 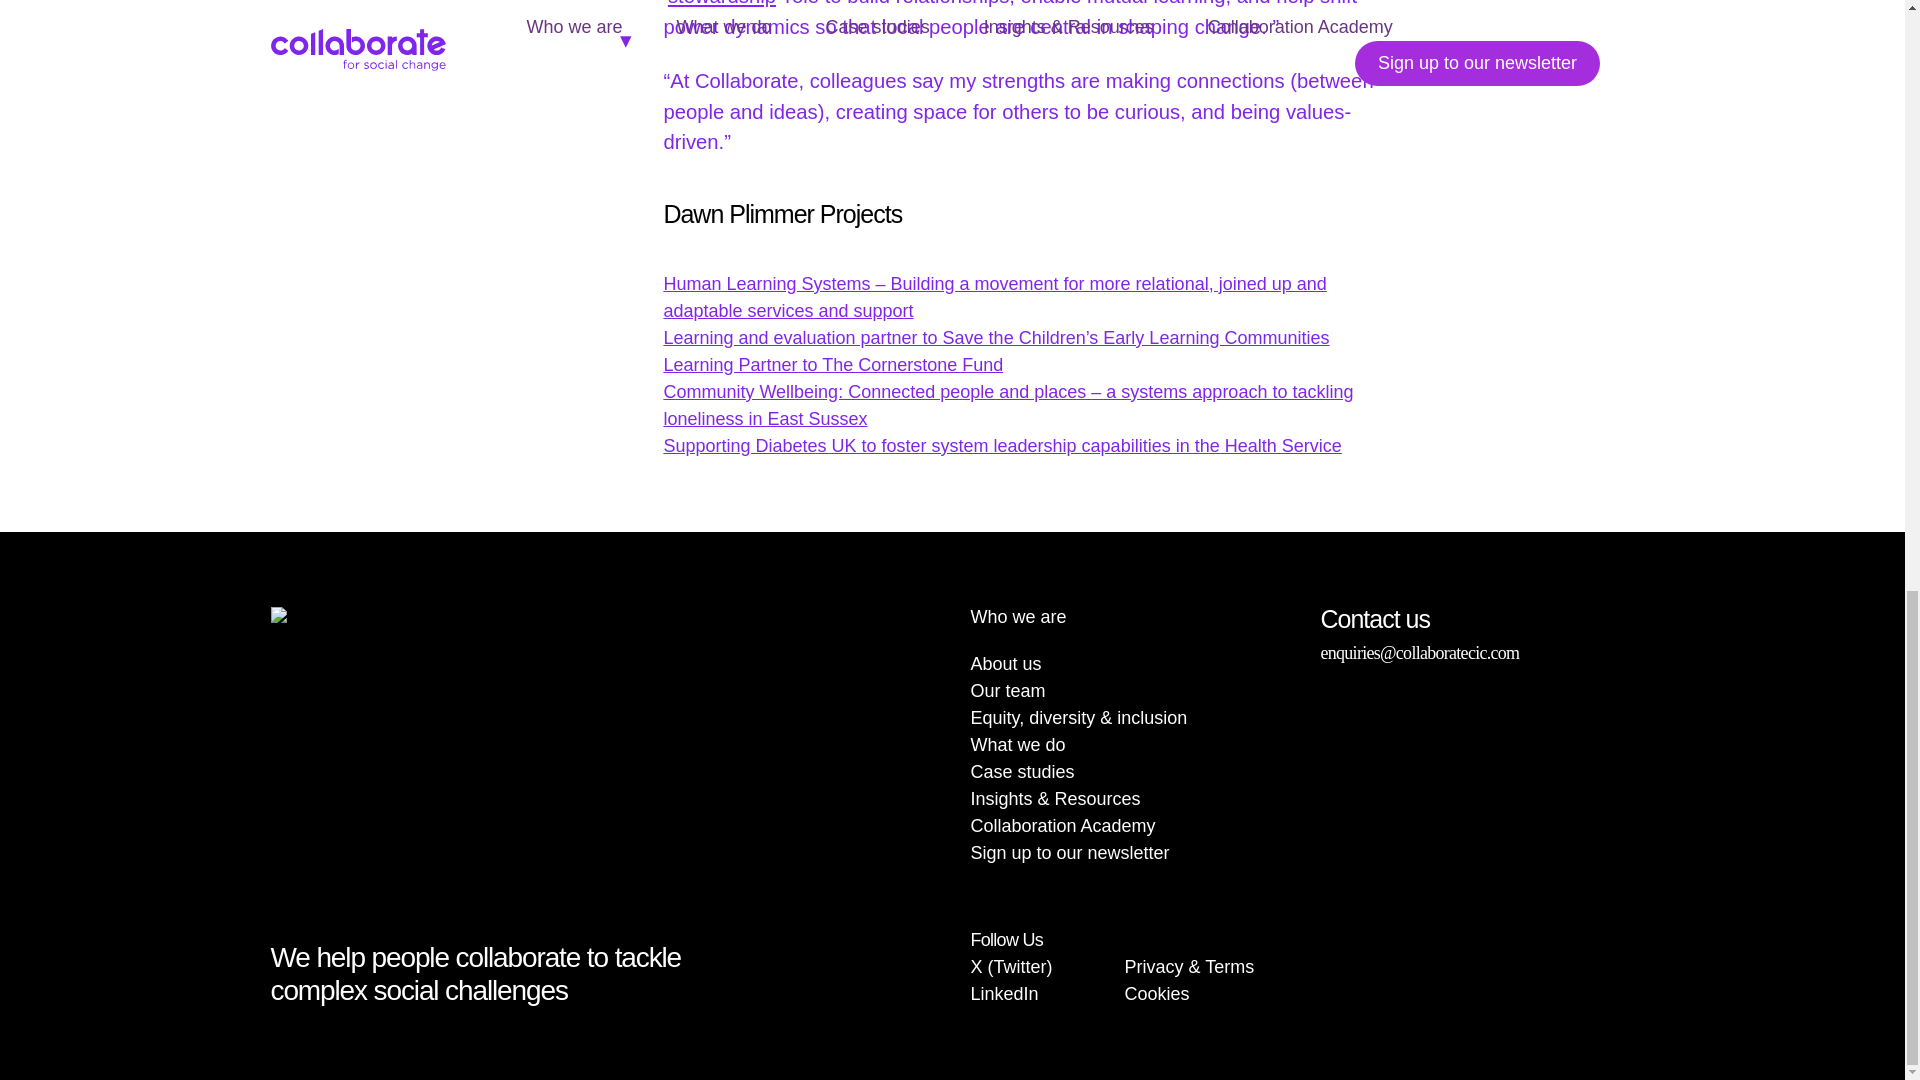 I want to click on Collaboration Academy, so click(x=1062, y=826).